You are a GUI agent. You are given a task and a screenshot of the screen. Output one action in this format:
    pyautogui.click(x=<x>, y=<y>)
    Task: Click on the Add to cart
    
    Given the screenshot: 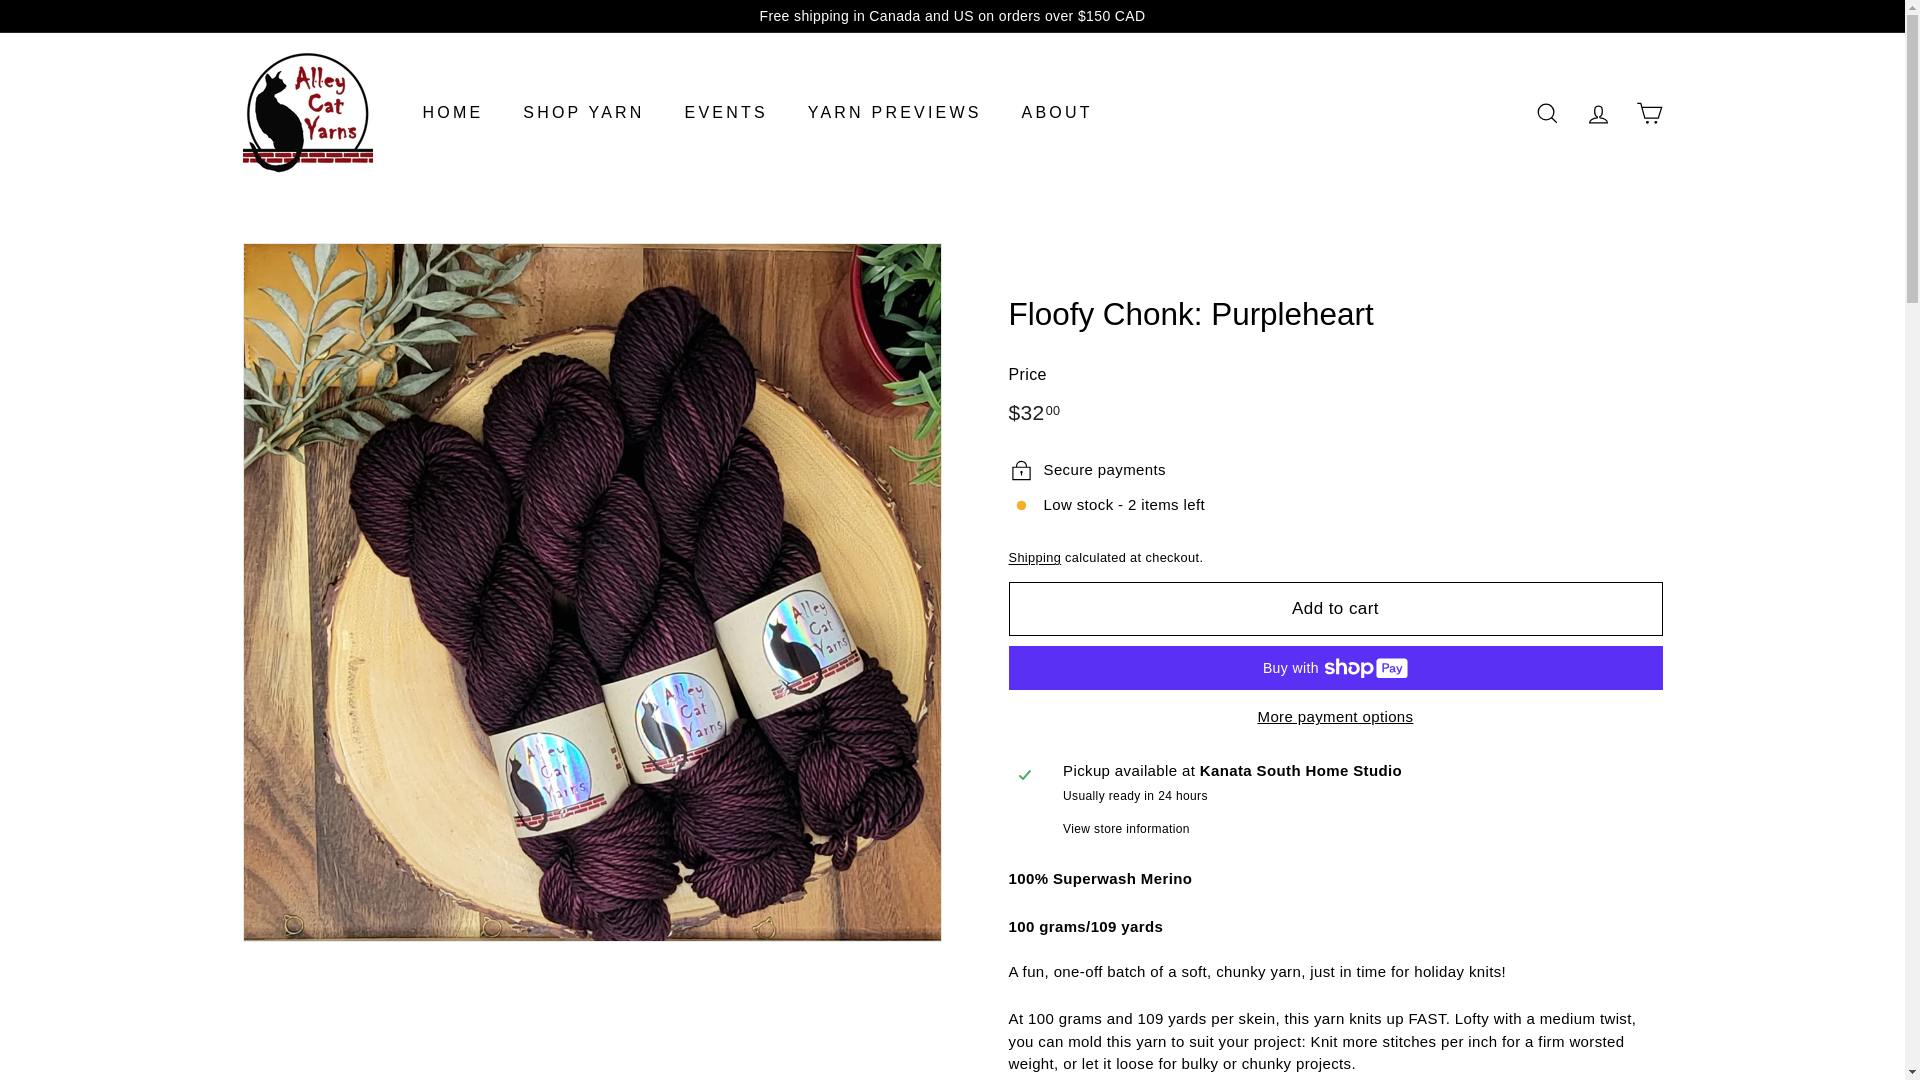 What is the action you would take?
    pyautogui.click(x=1335, y=609)
    